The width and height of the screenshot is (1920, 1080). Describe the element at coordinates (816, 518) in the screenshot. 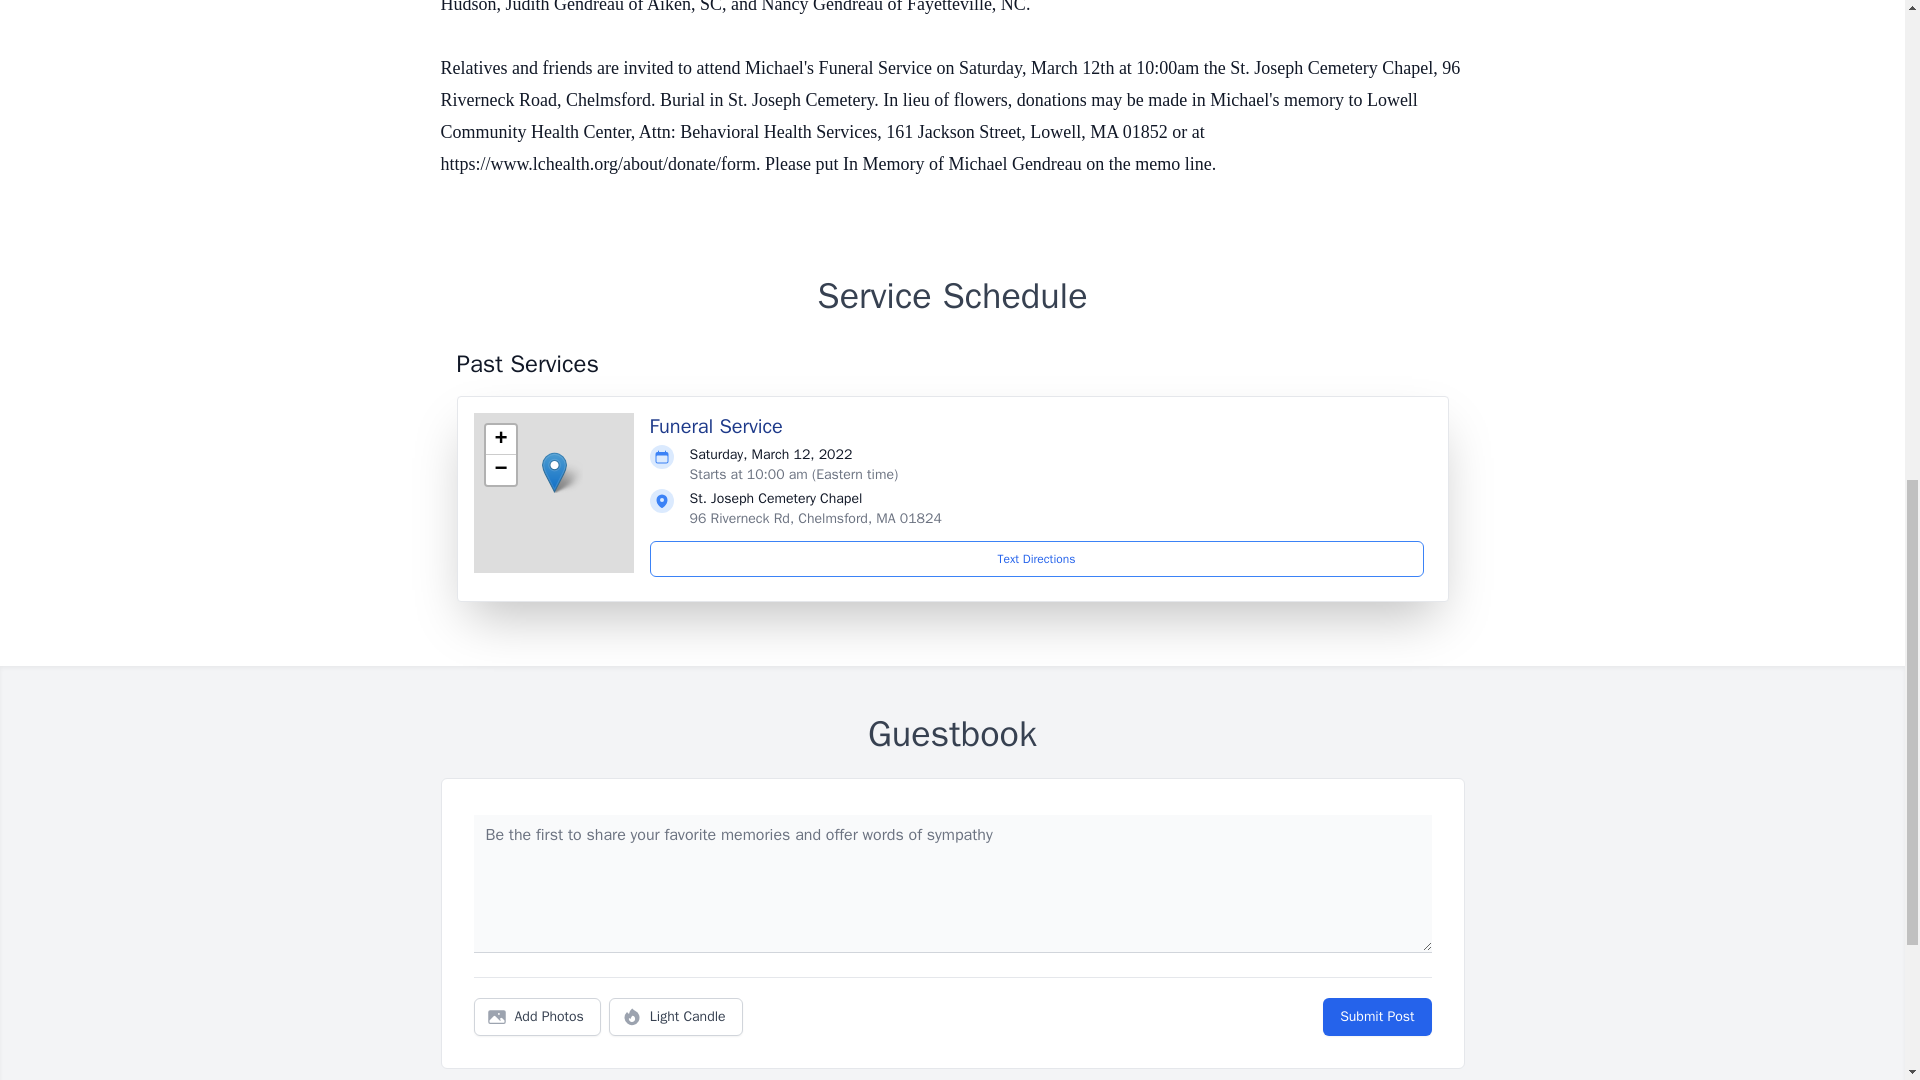

I see `96 Riverneck Rd, Chelmsford, MA 01824` at that location.